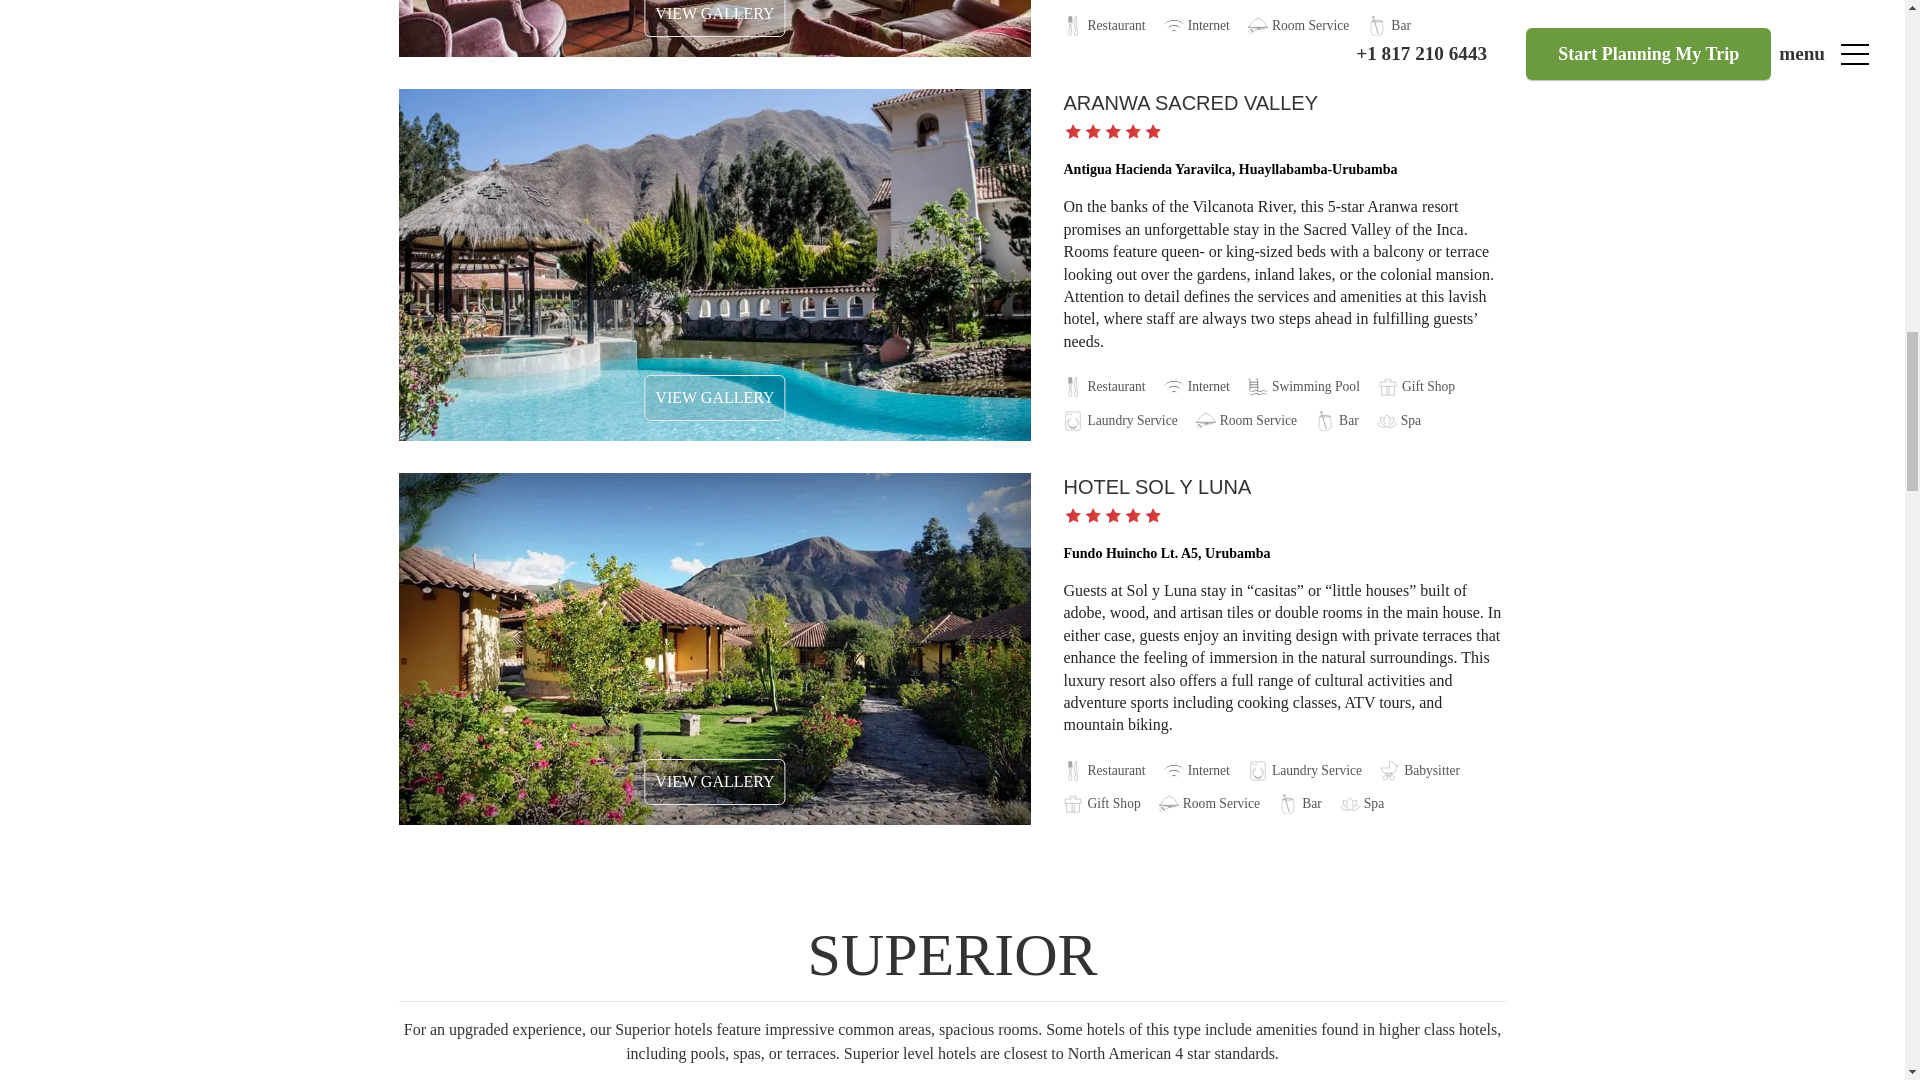  What do you see at coordinates (714, 398) in the screenshot?
I see `VIEW GALLERY` at bounding box center [714, 398].